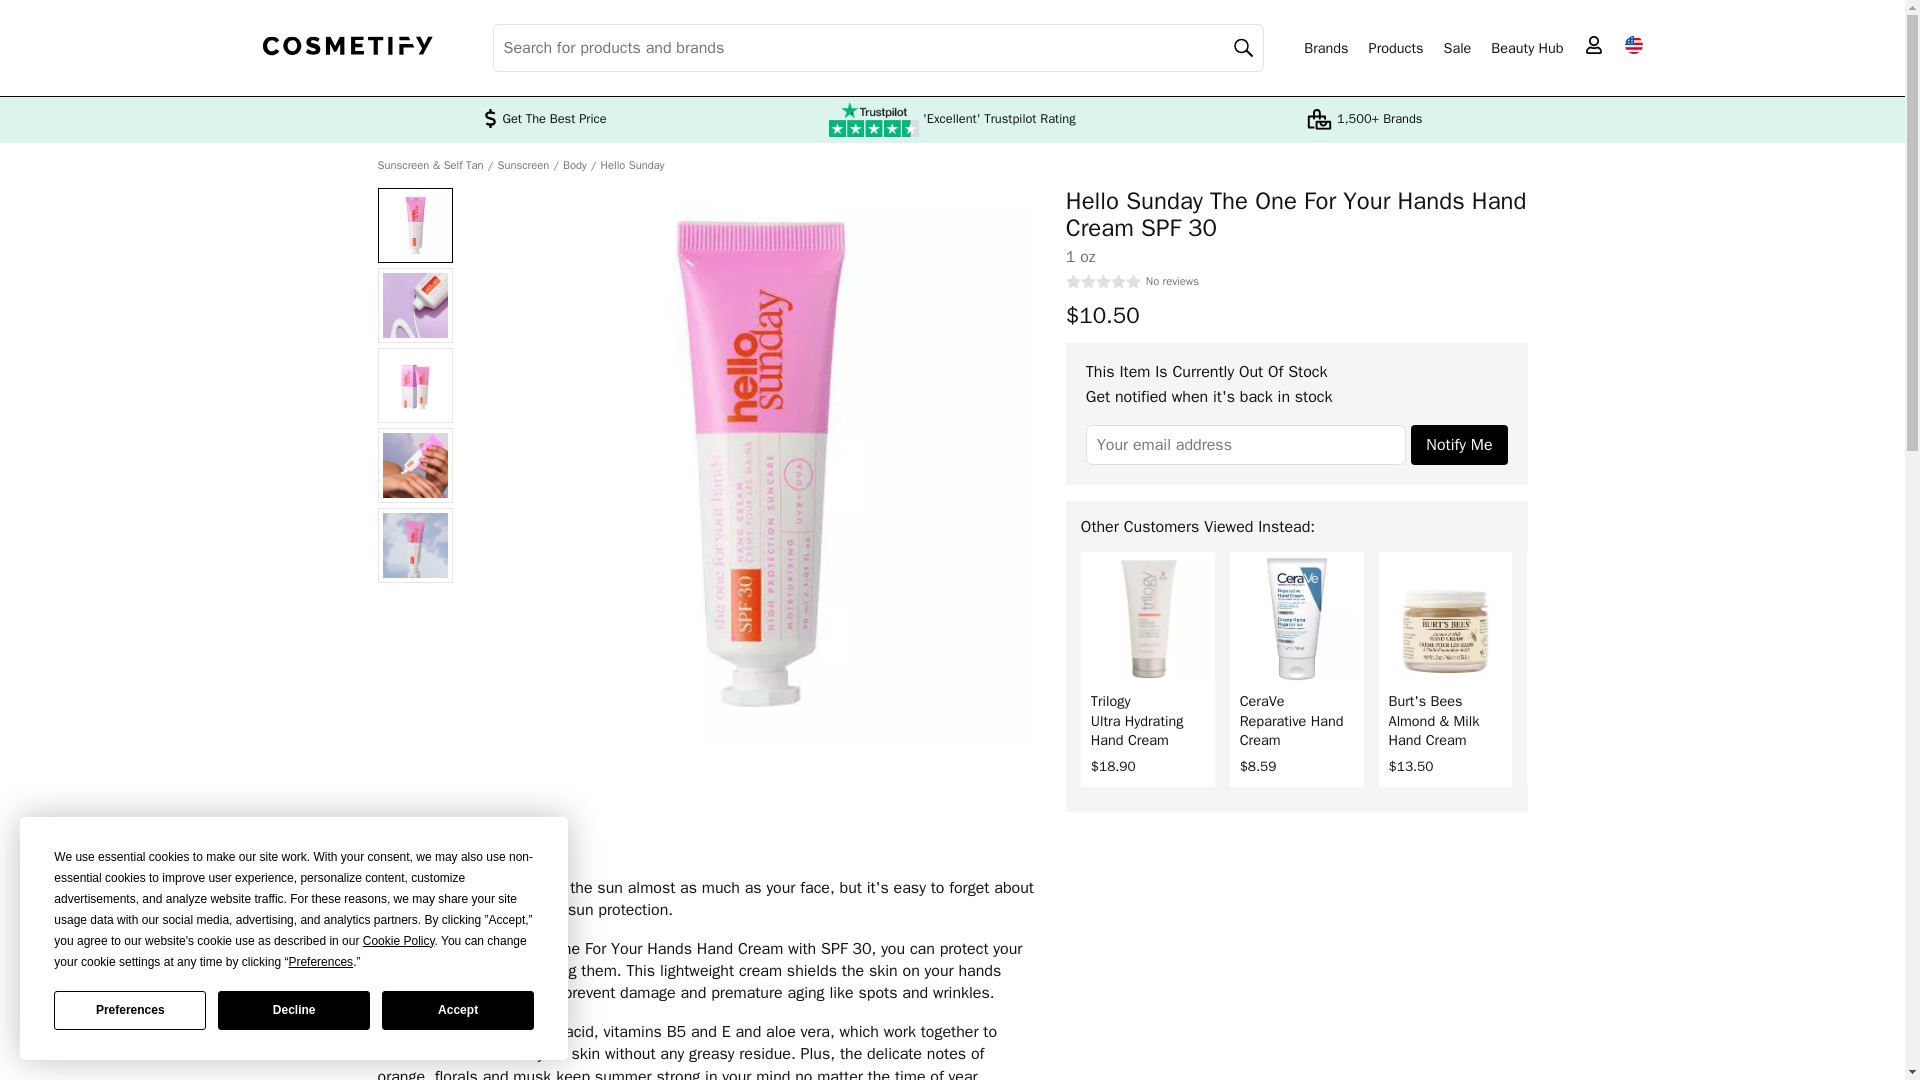  Describe the element at coordinates (1456, 48) in the screenshot. I see `Sale` at that location.